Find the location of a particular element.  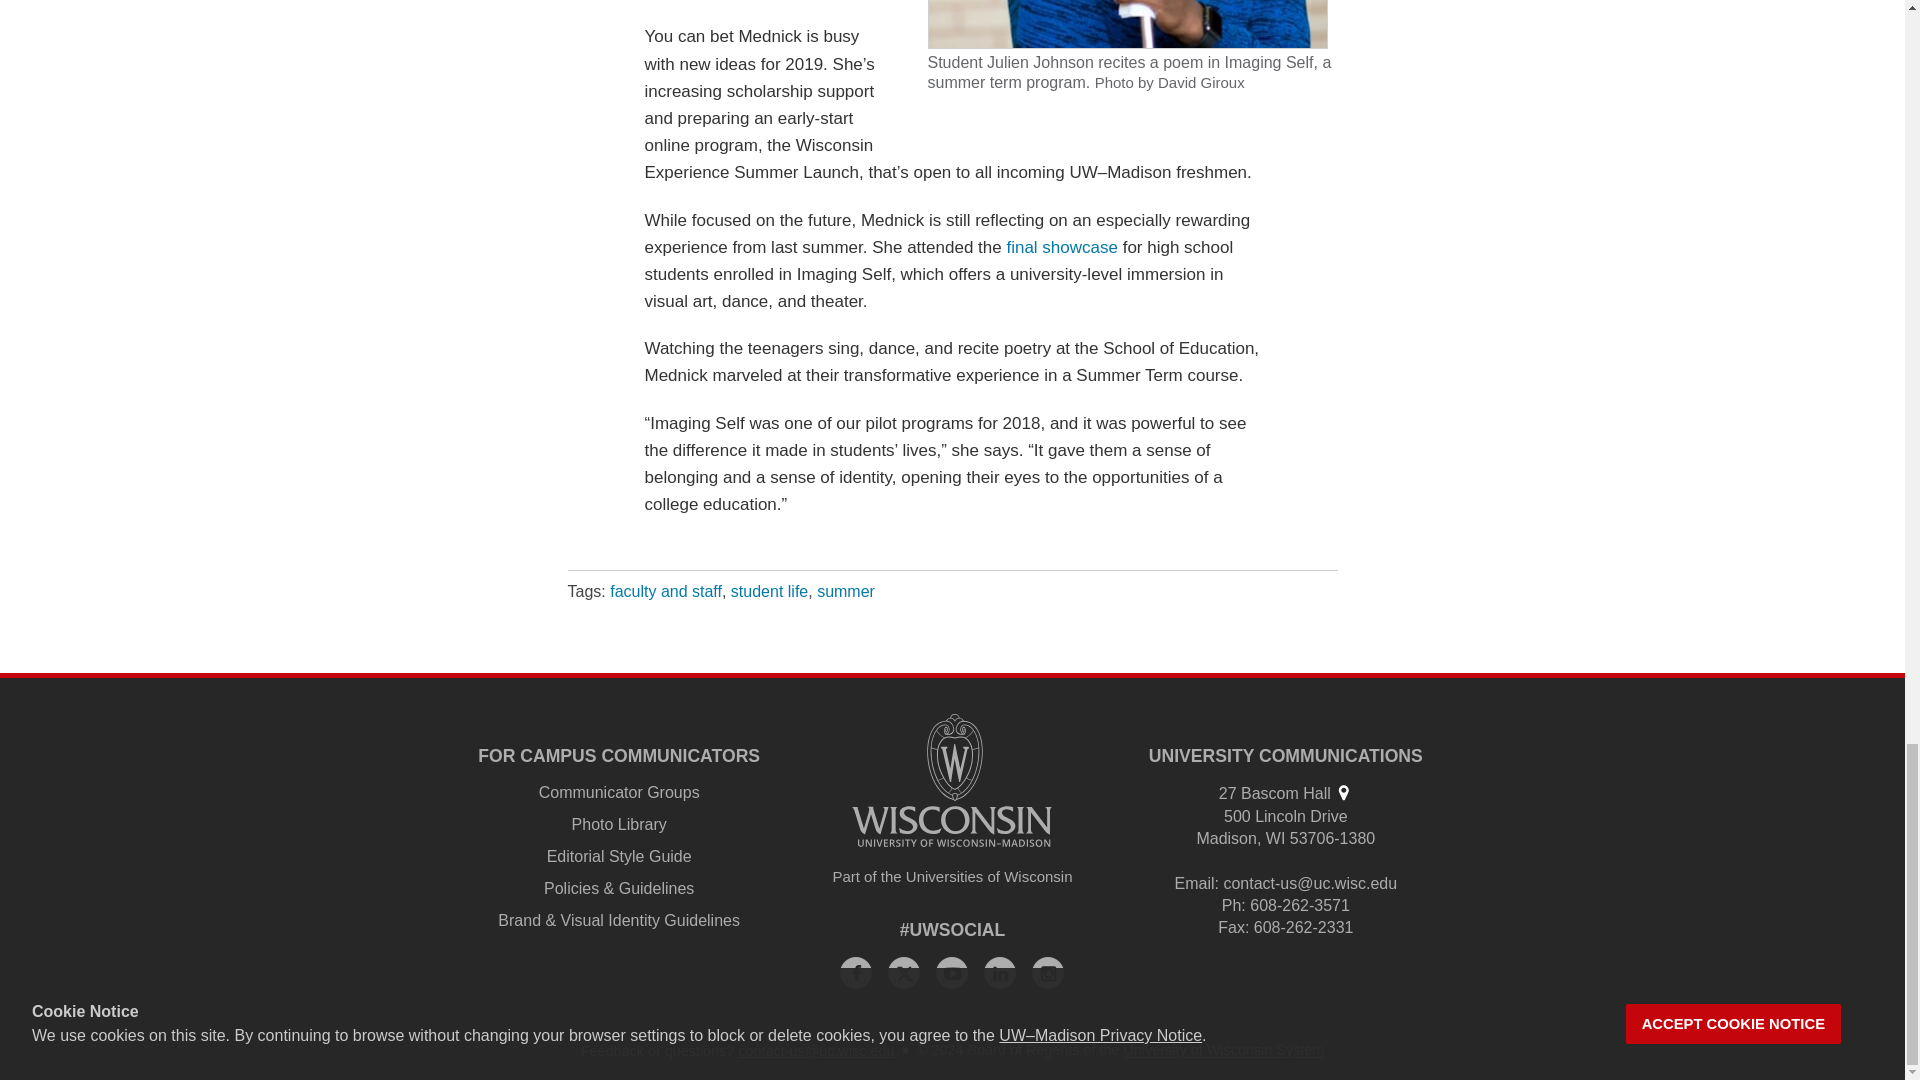

X, formerly Twitter is located at coordinates (903, 972).